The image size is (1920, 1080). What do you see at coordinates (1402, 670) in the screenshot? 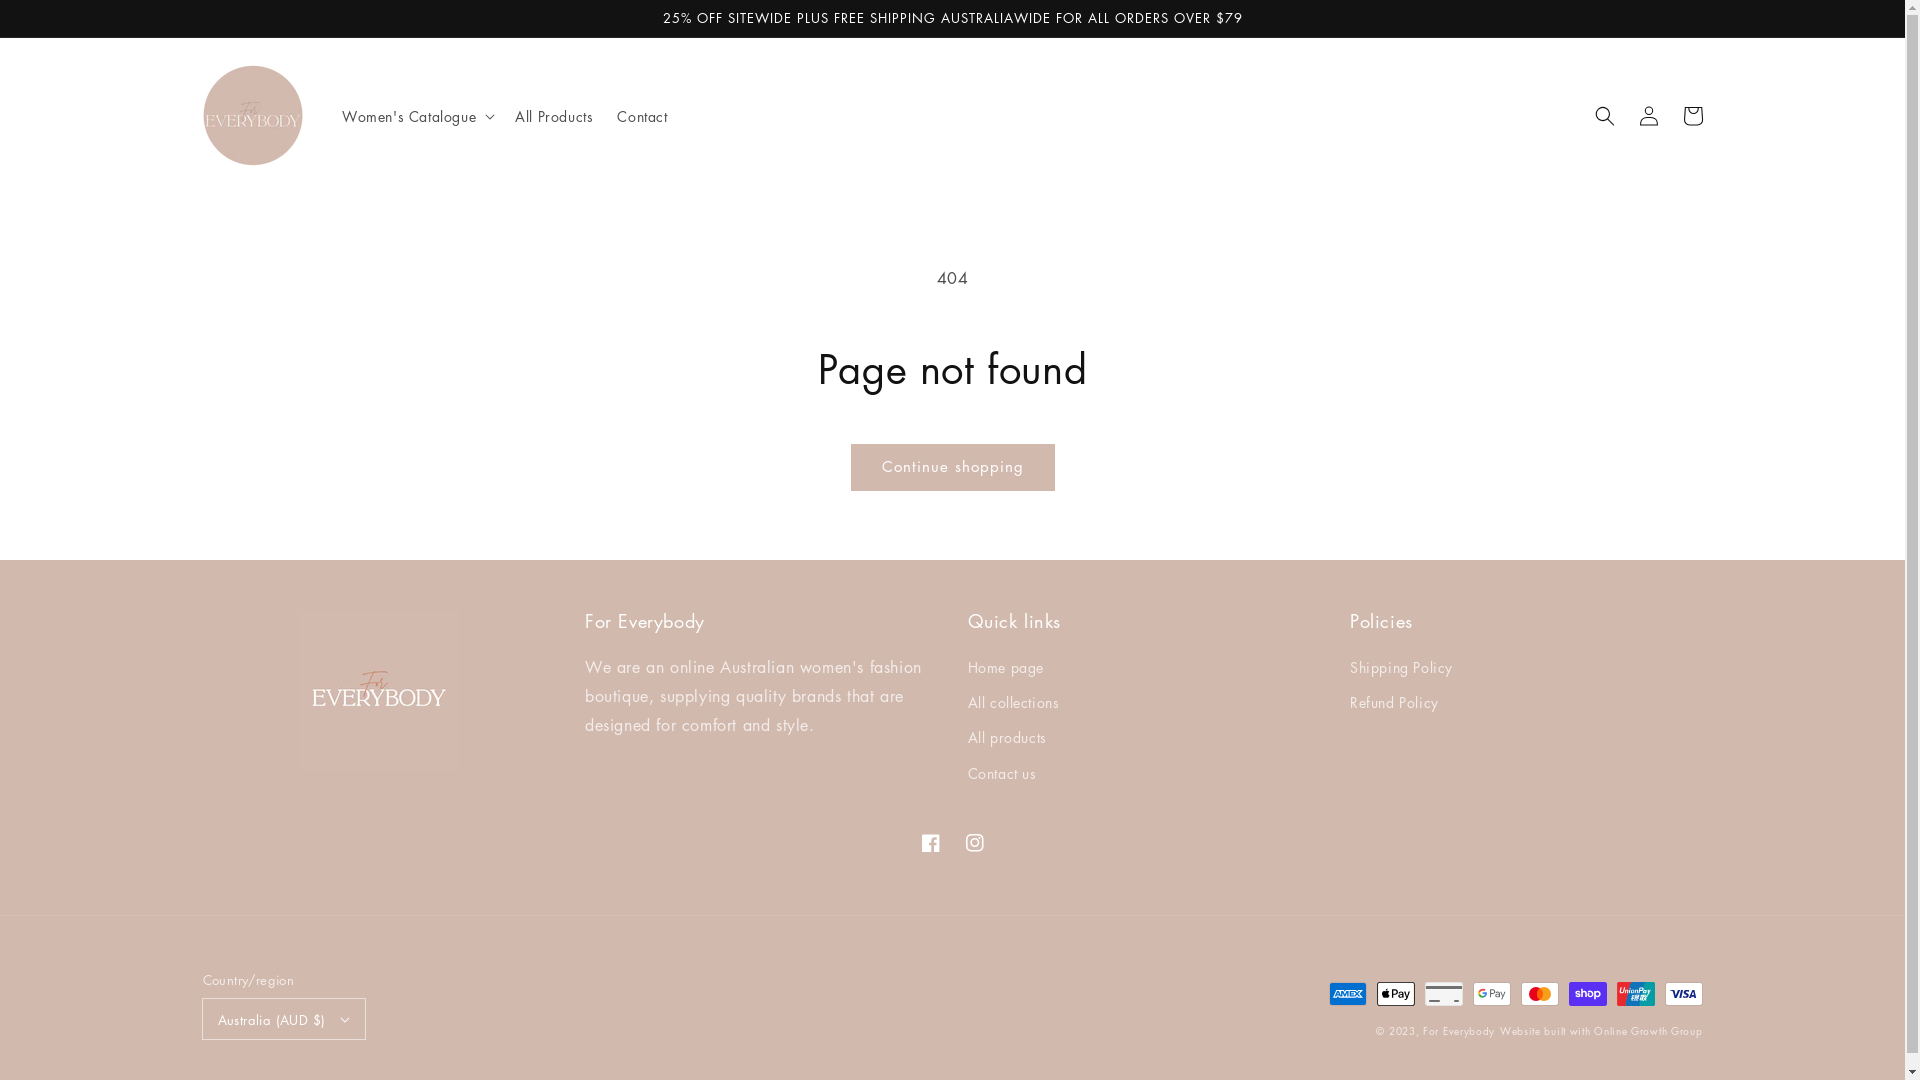
I see `Shipping Policy` at bounding box center [1402, 670].